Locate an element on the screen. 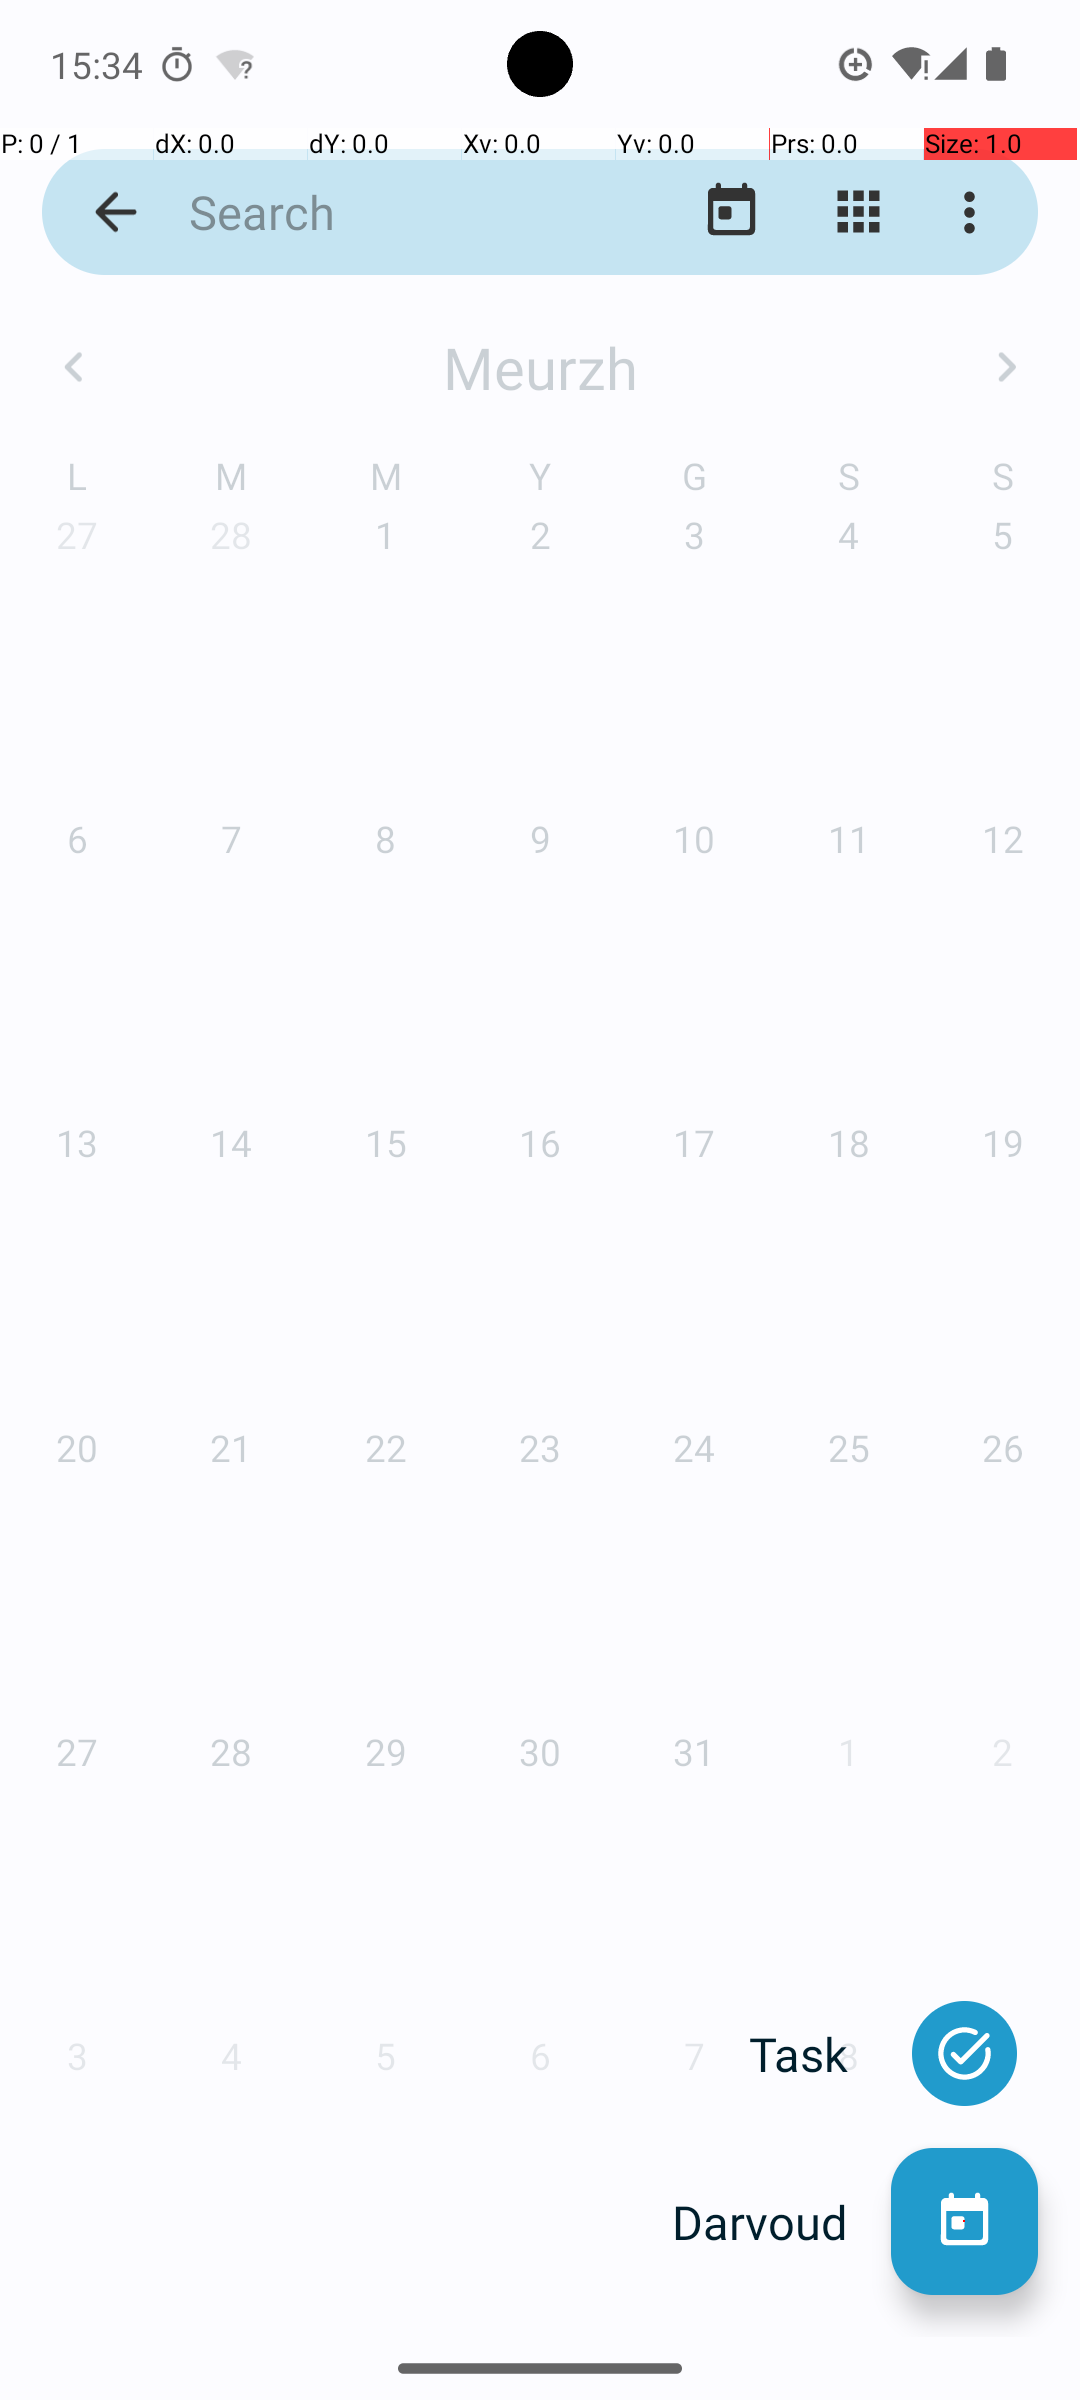 The width and height of the screenshot is (1080, 2400). Kemmañ ar gwel is located at coordinates (858, 212).